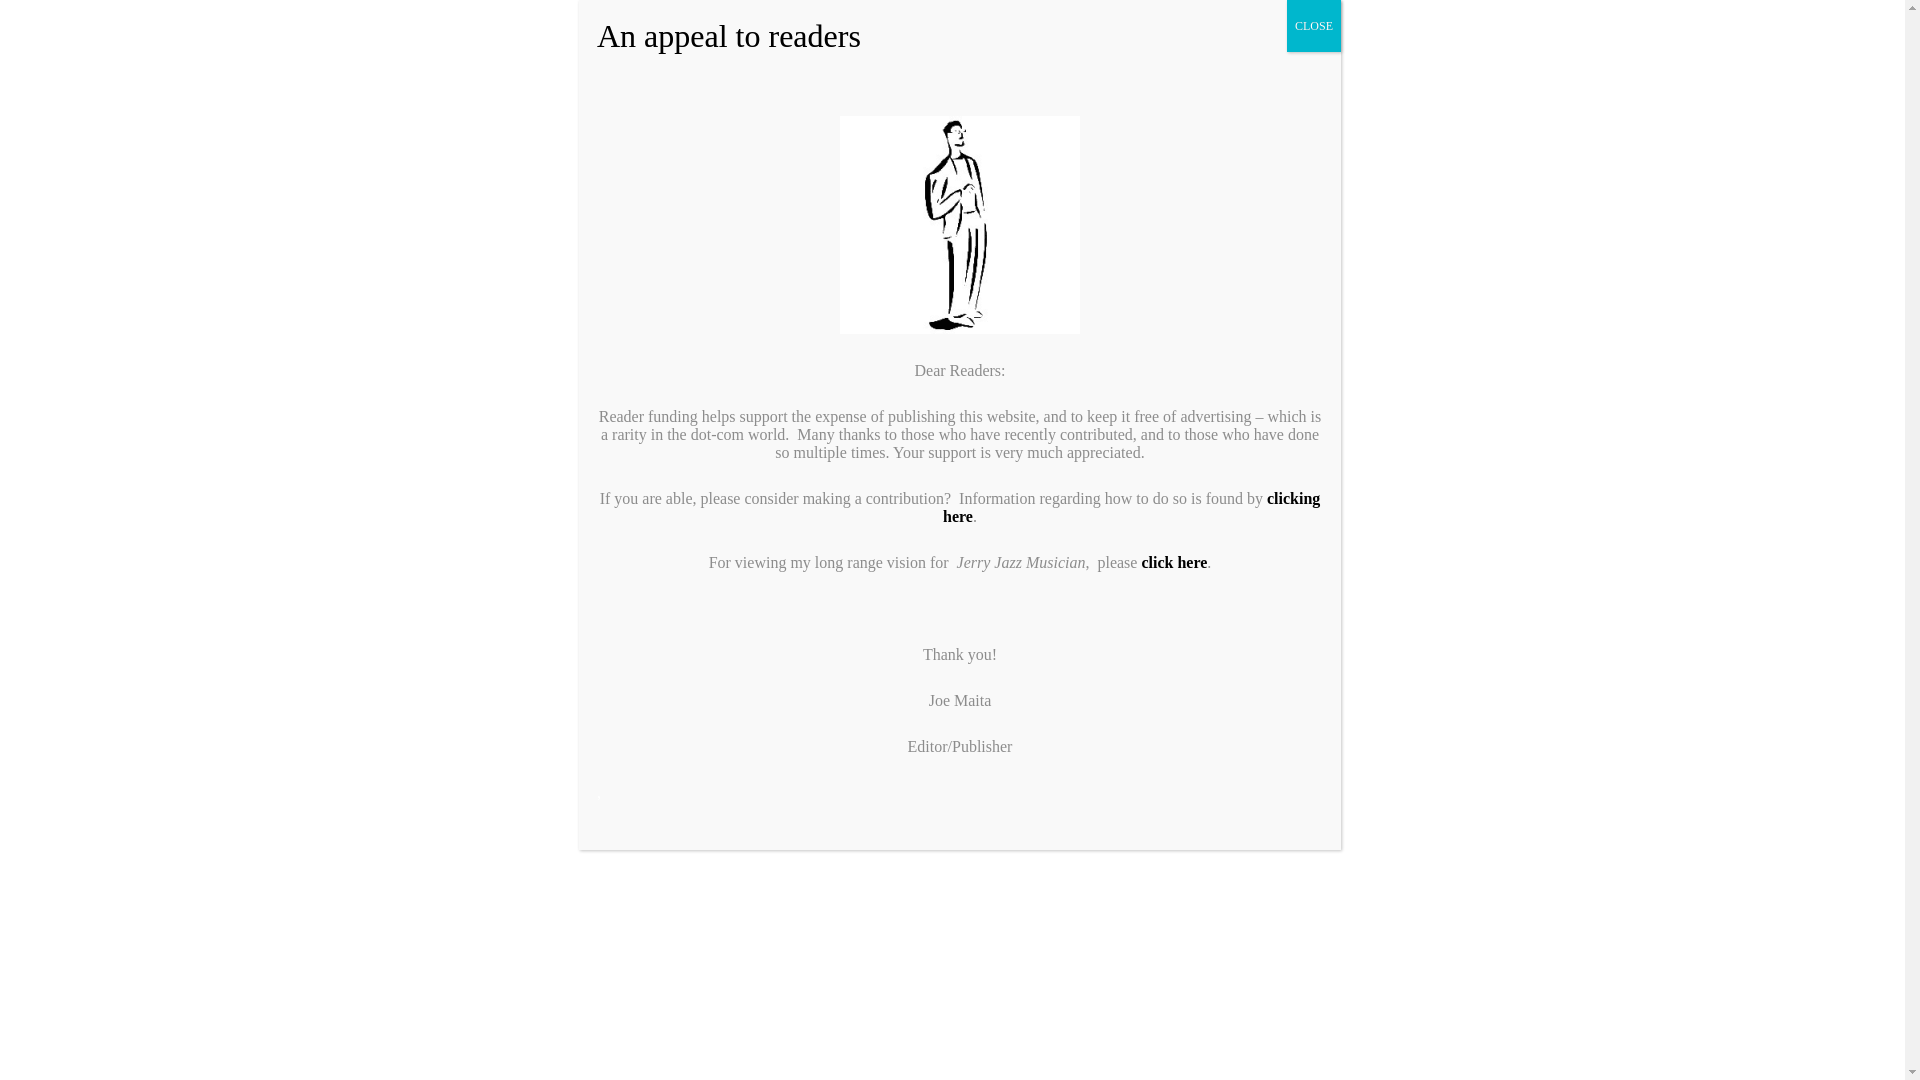  I want to click on SUBMIT, so click(1458, 168).